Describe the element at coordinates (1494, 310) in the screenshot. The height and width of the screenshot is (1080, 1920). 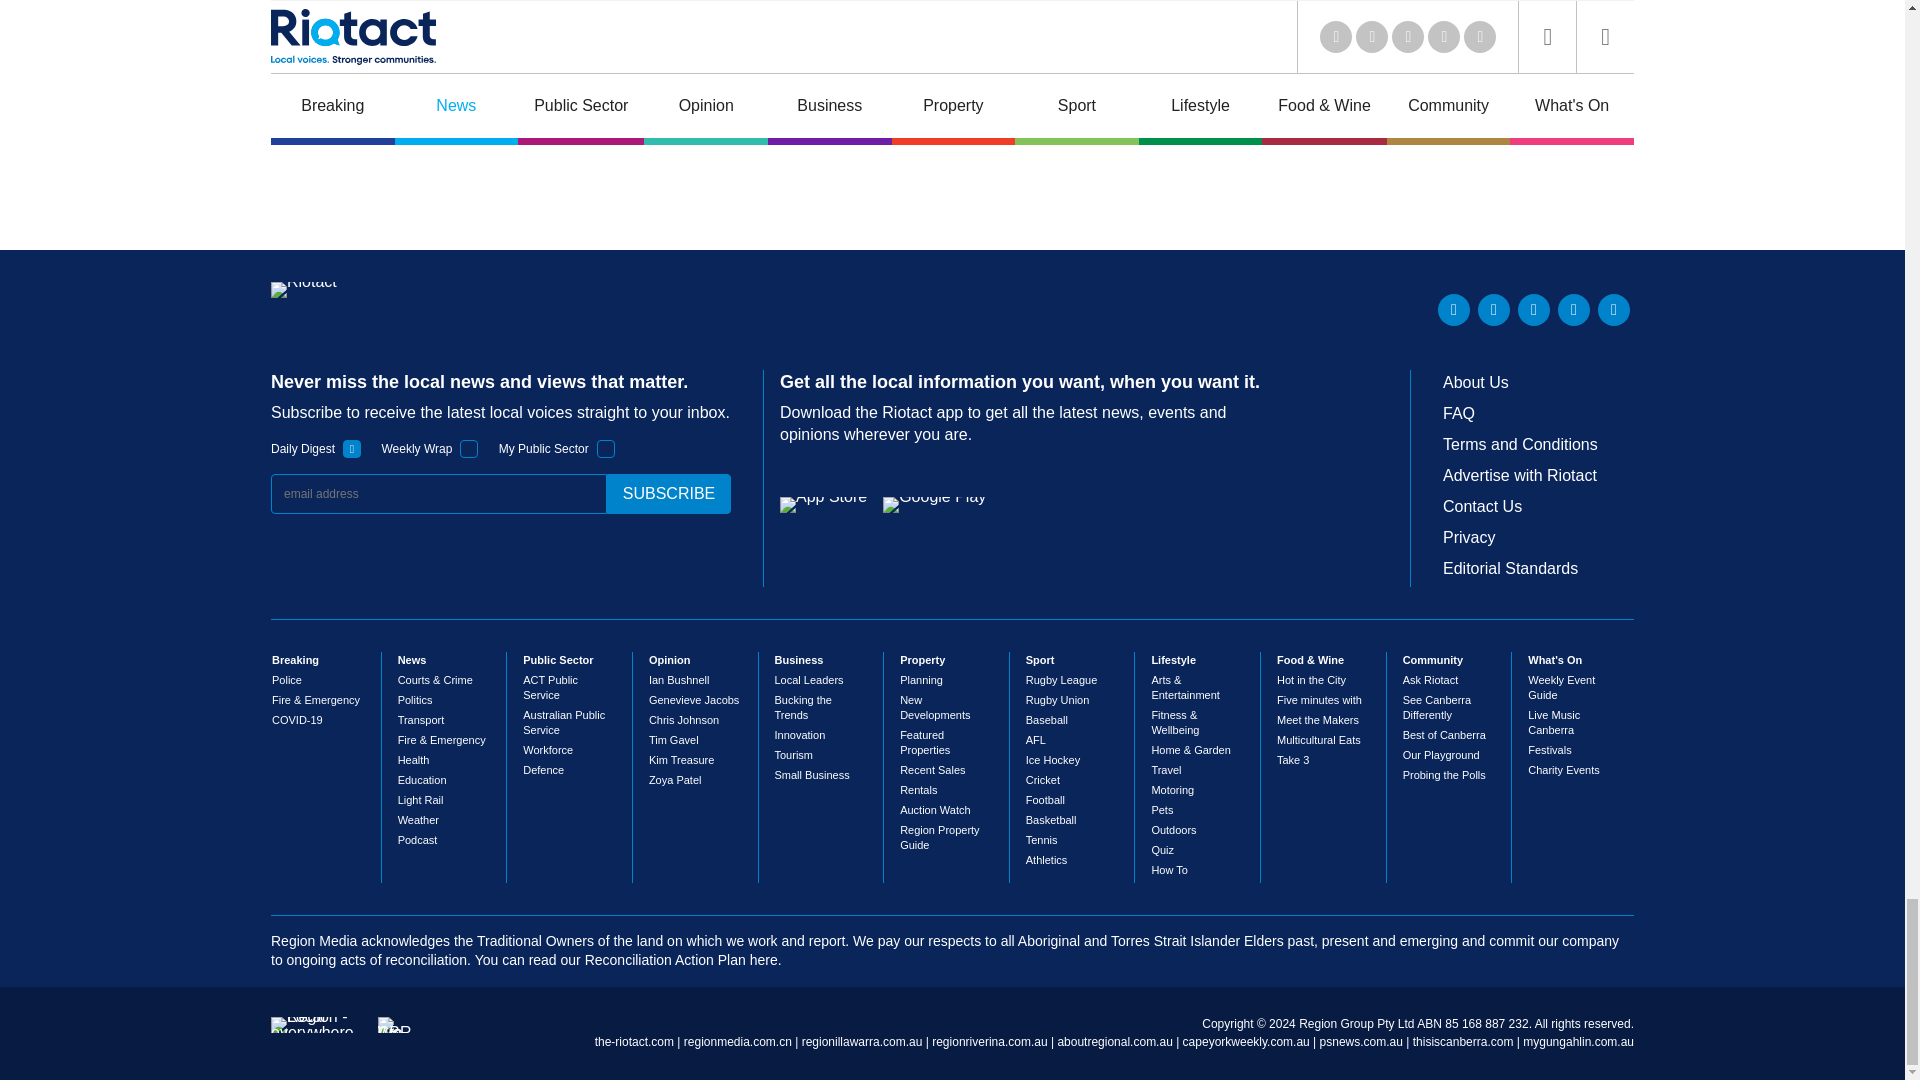
I see `Twitter` at that location.